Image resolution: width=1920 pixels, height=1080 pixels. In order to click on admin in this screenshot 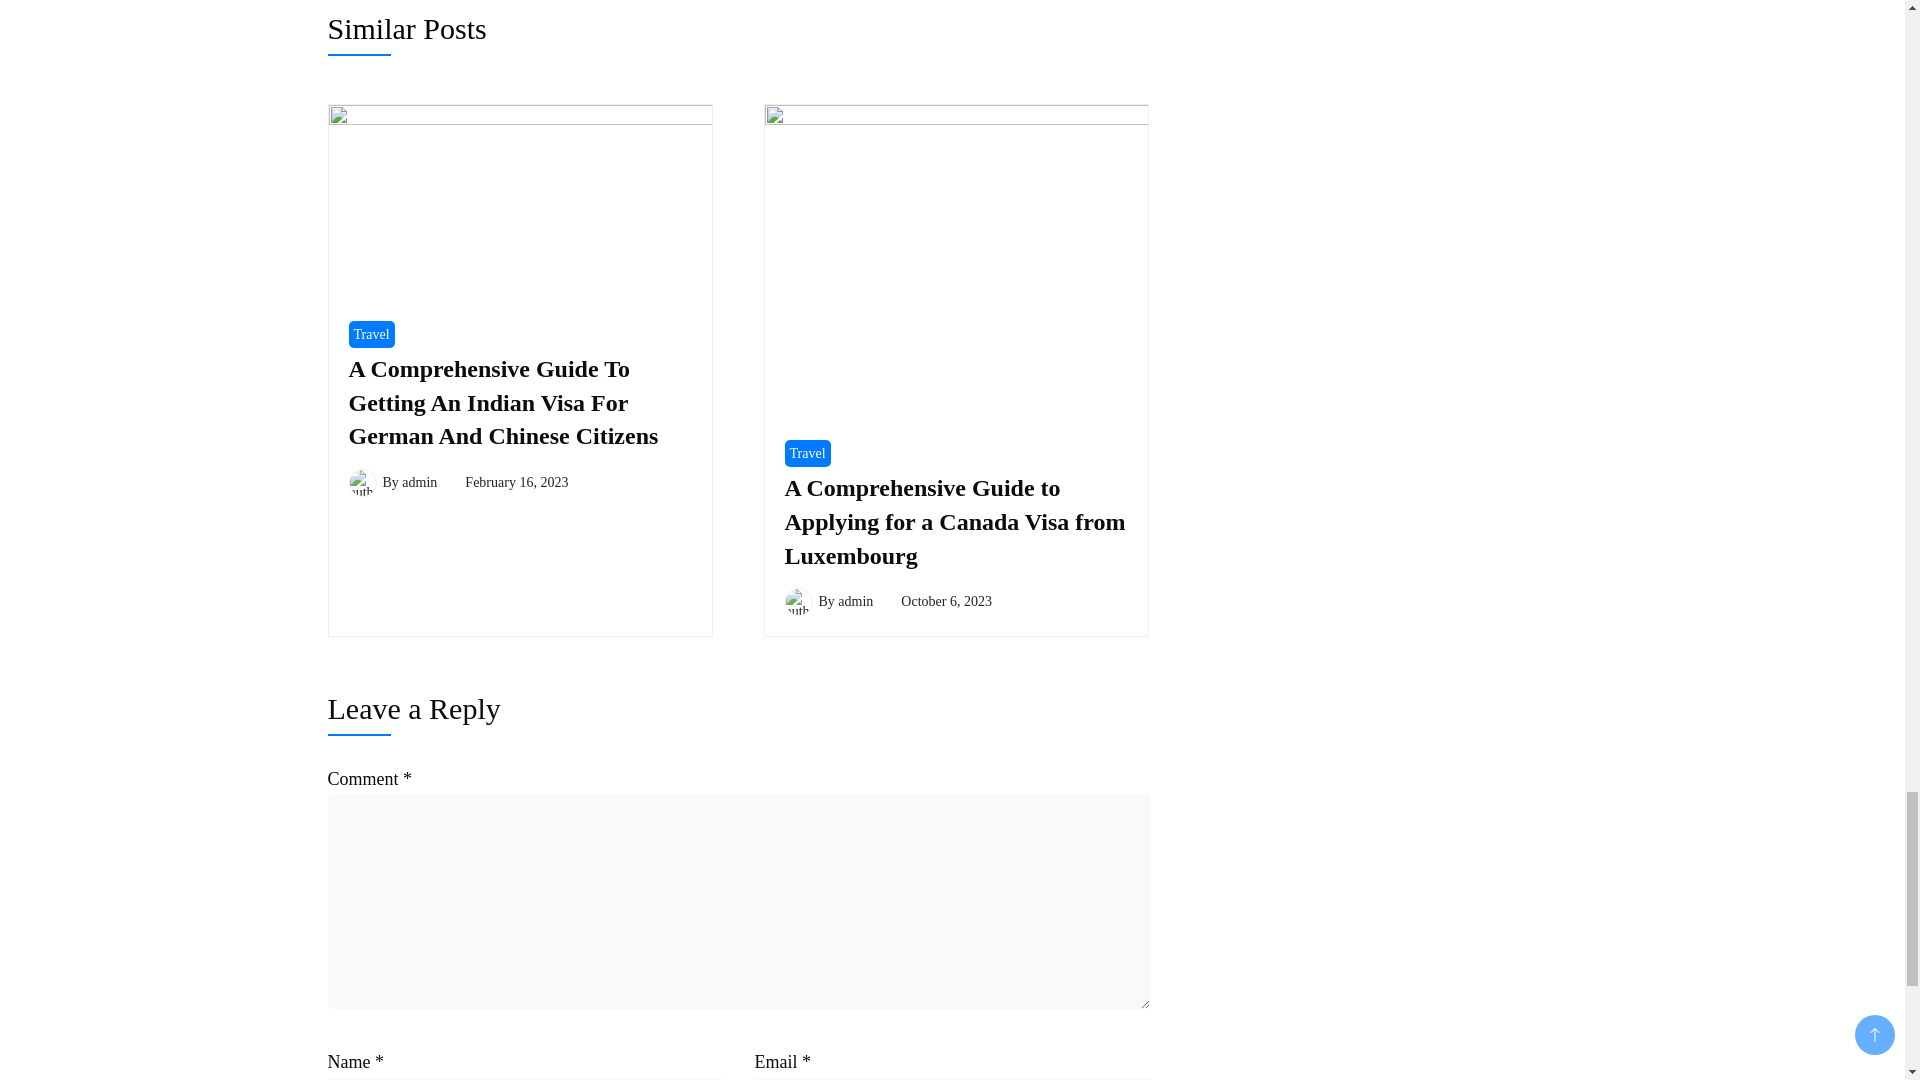, I will do `click(419, 482)`.